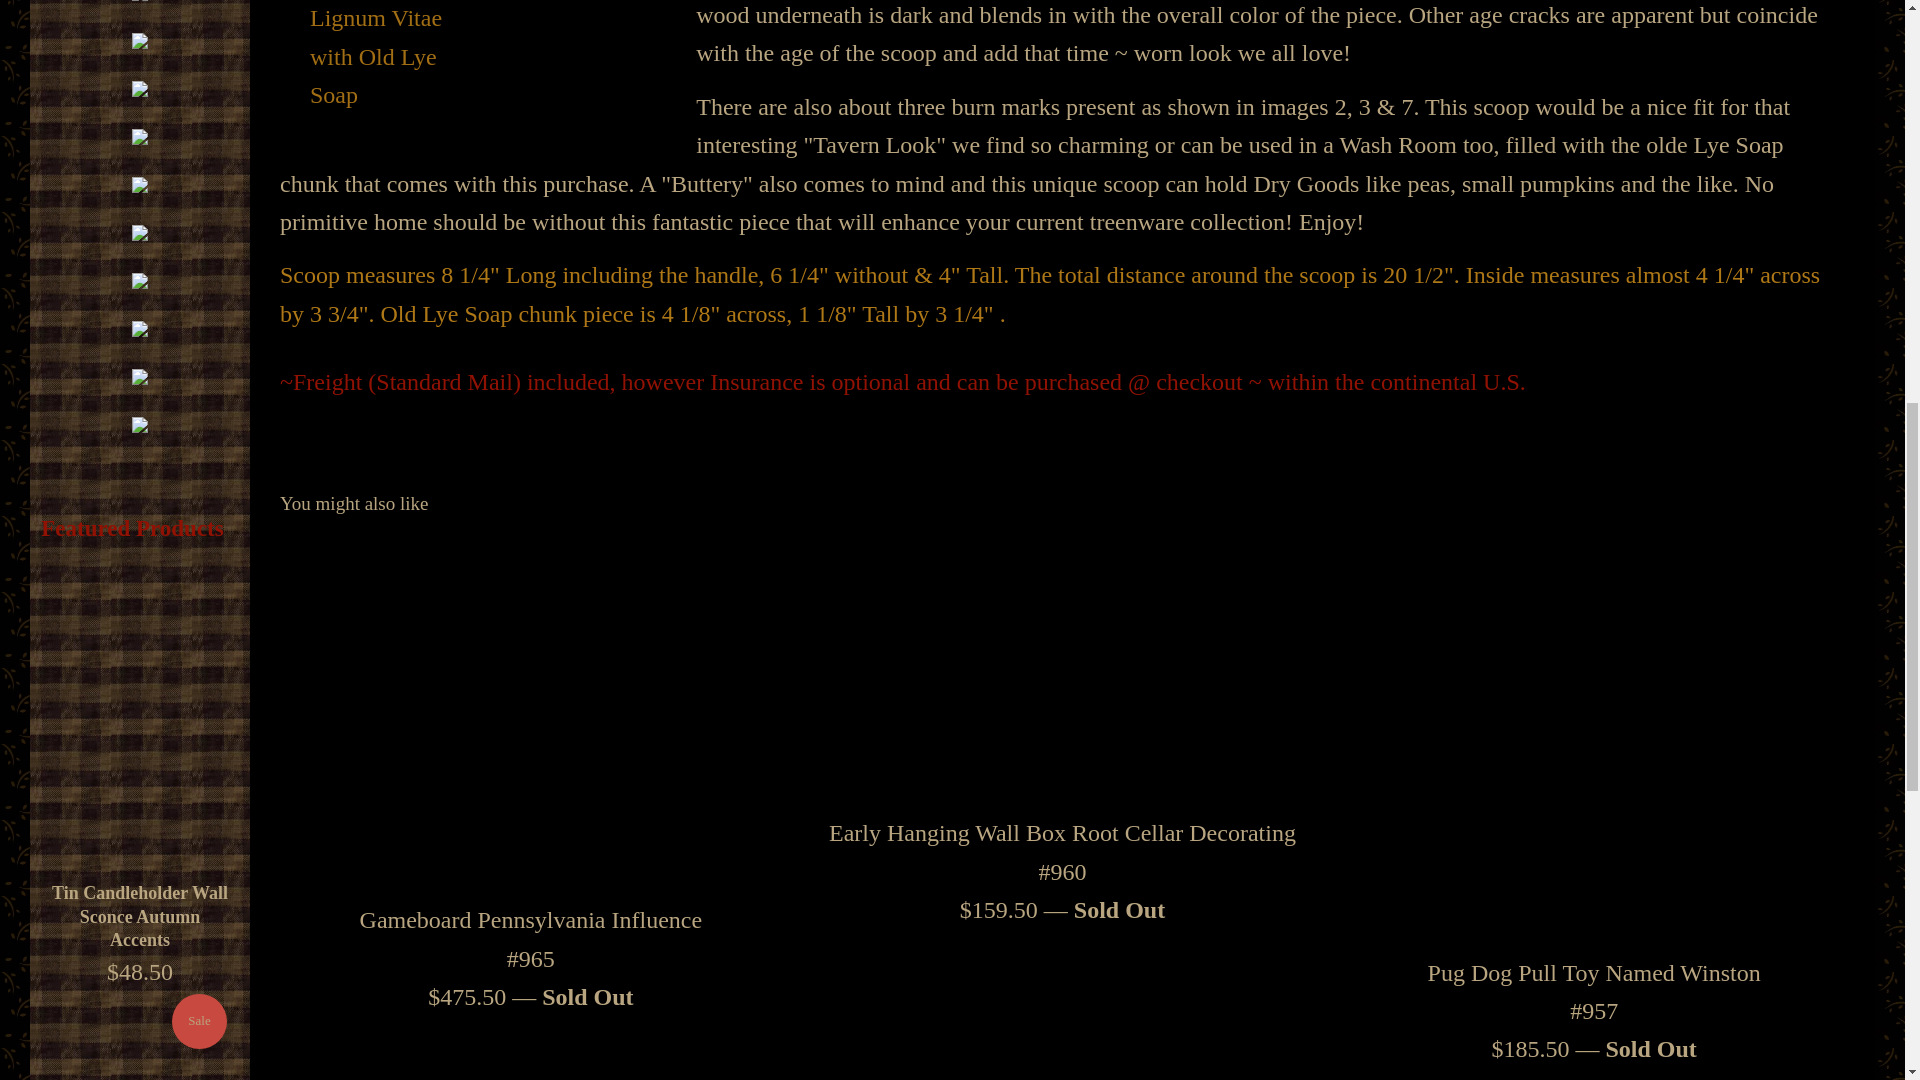 The height and width of the screenshot is (1080, 1920). What do you see at coordinates (1594, 736) in the screenshot?
I see `Pug Dog Pull Toy Named Winston` at bounding box center [1594, 736].